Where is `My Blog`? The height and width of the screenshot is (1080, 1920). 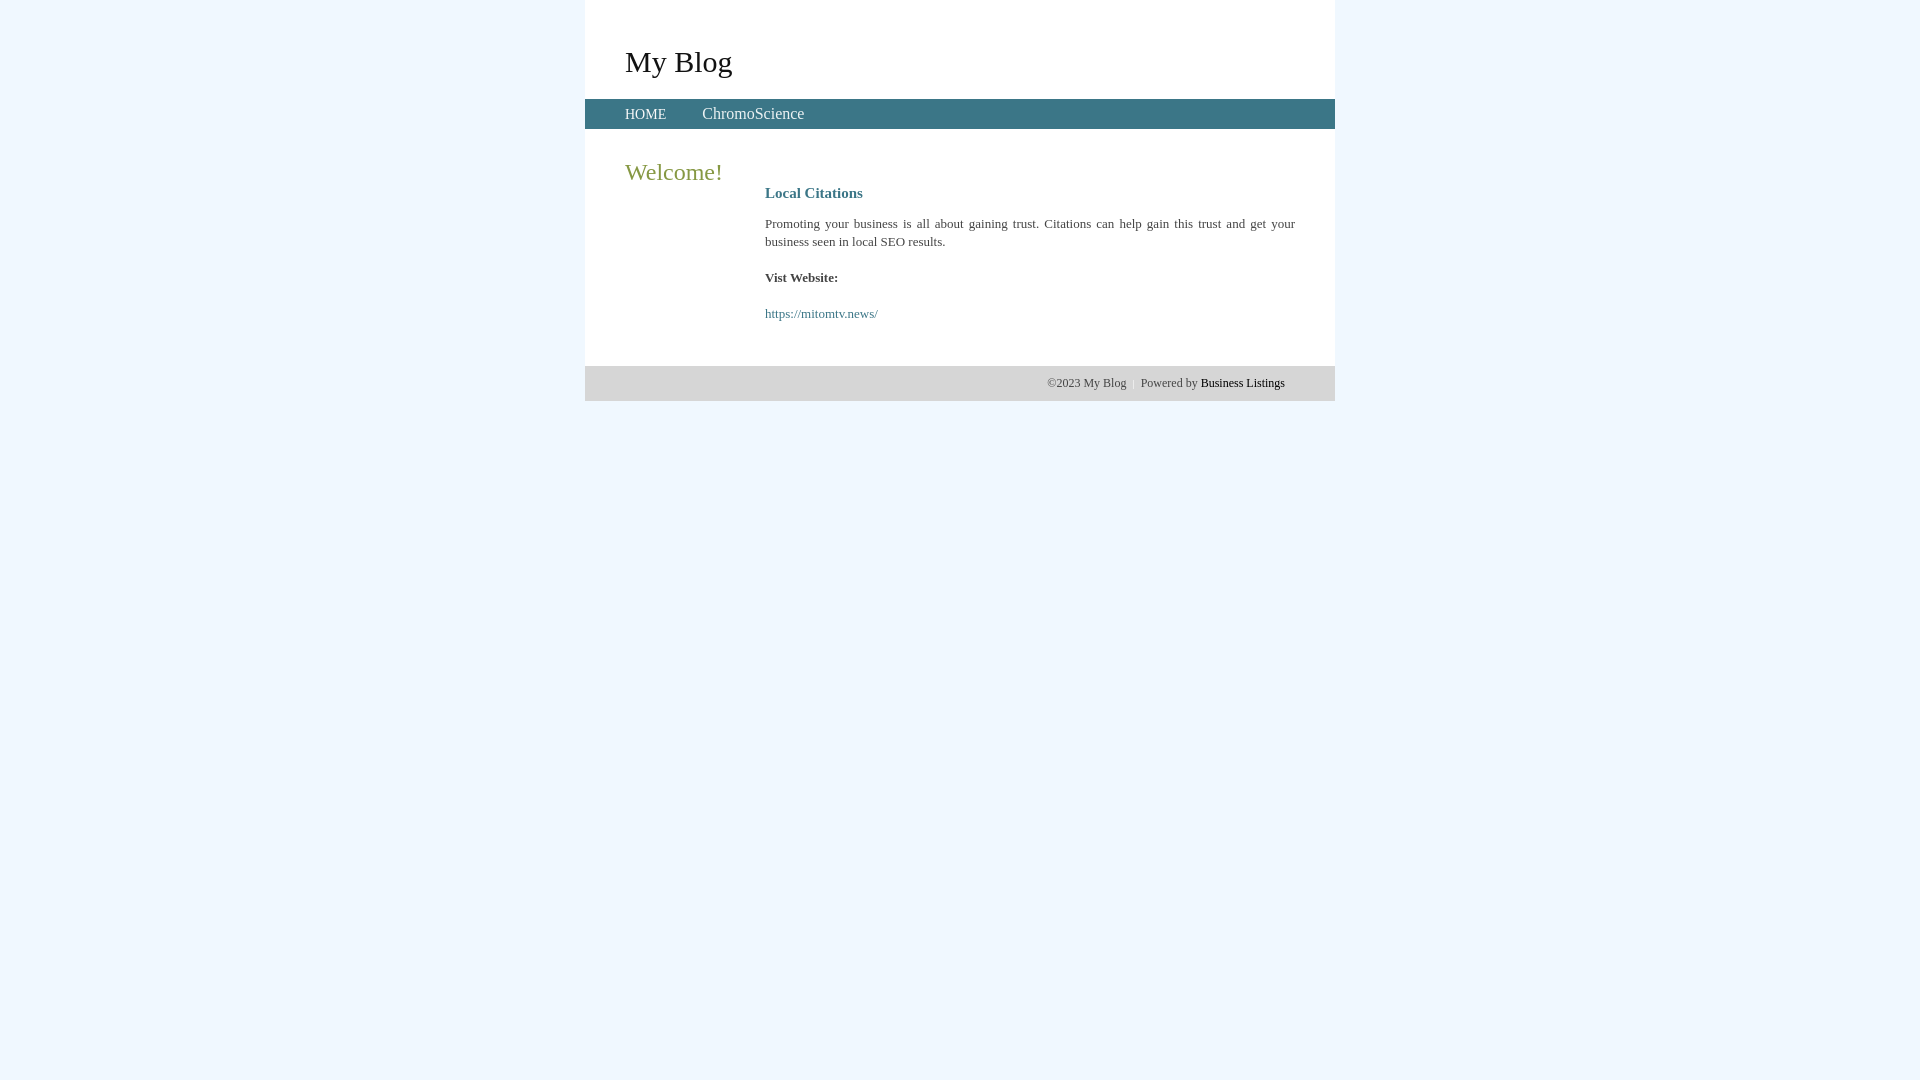
My Blog is located at coordinates (679, 61).